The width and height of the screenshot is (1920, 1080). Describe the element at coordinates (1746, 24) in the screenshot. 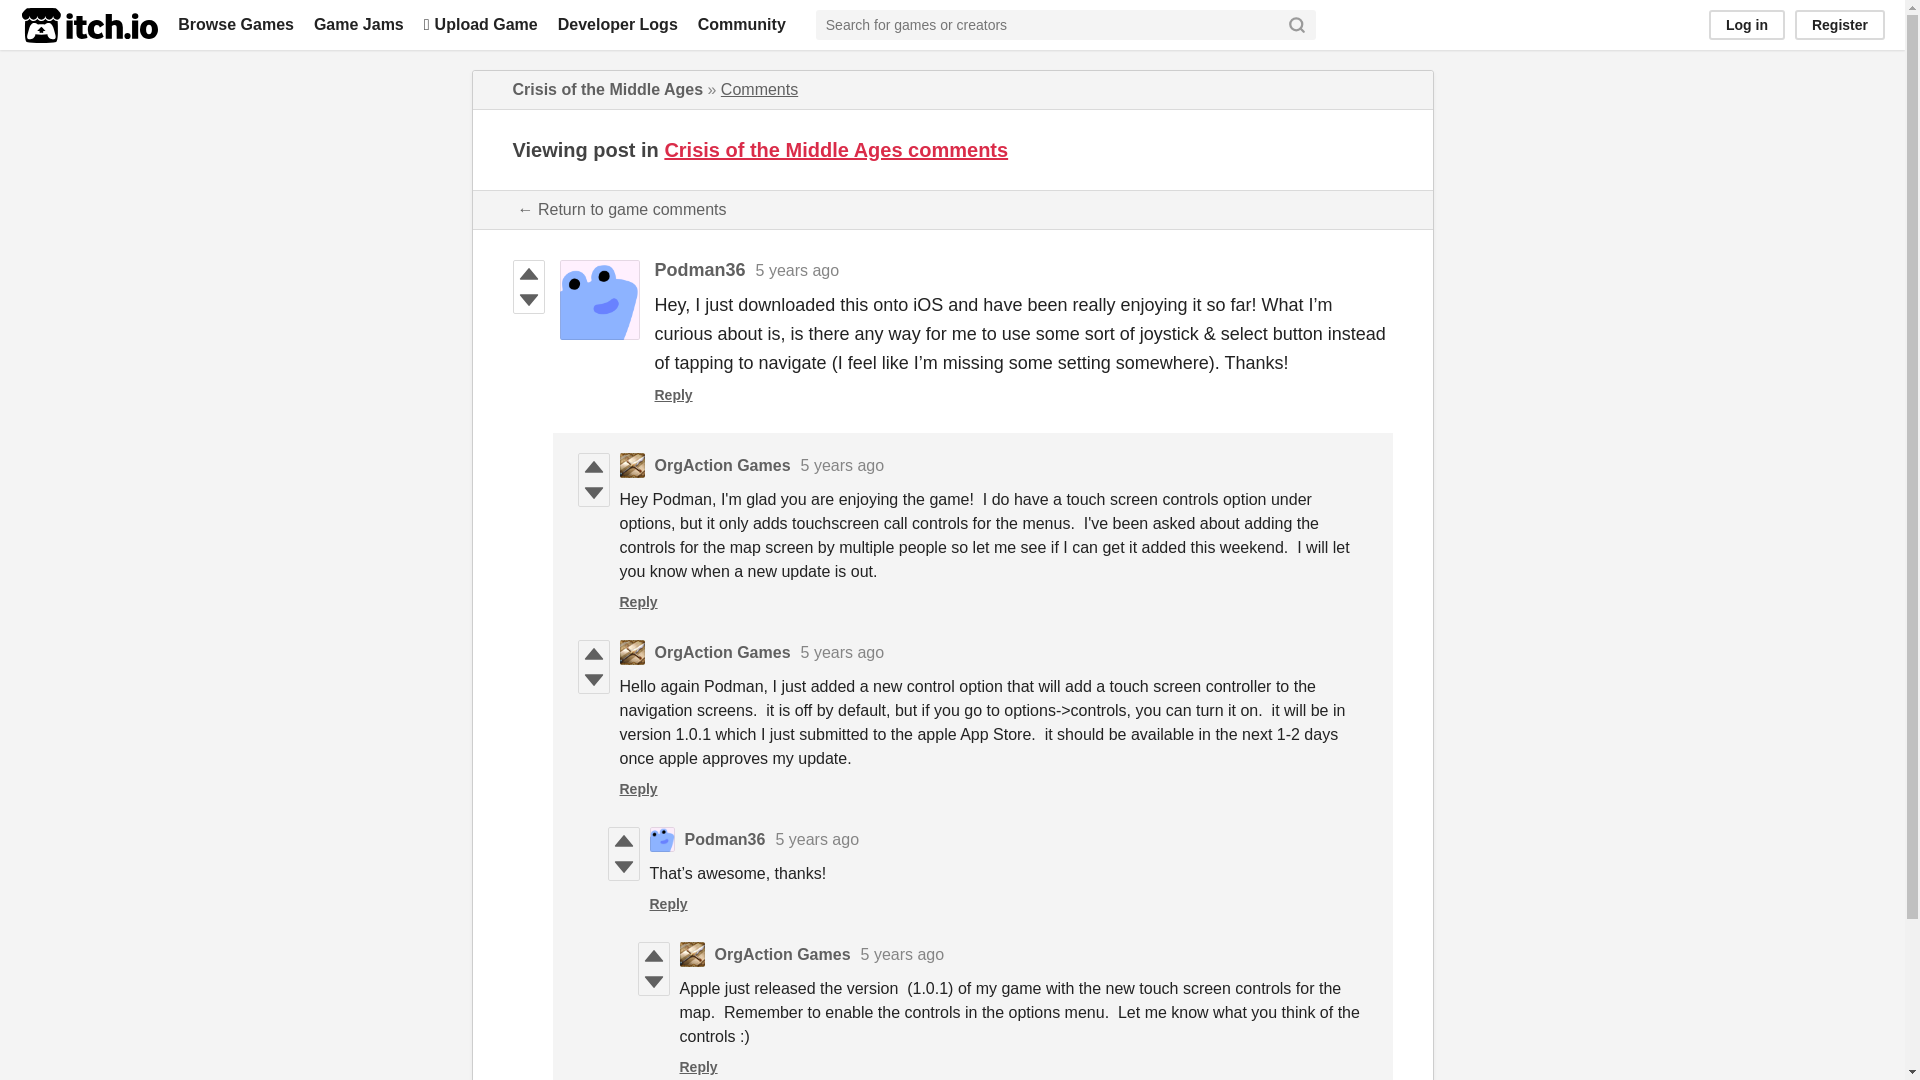

I see `Log in` at that location.